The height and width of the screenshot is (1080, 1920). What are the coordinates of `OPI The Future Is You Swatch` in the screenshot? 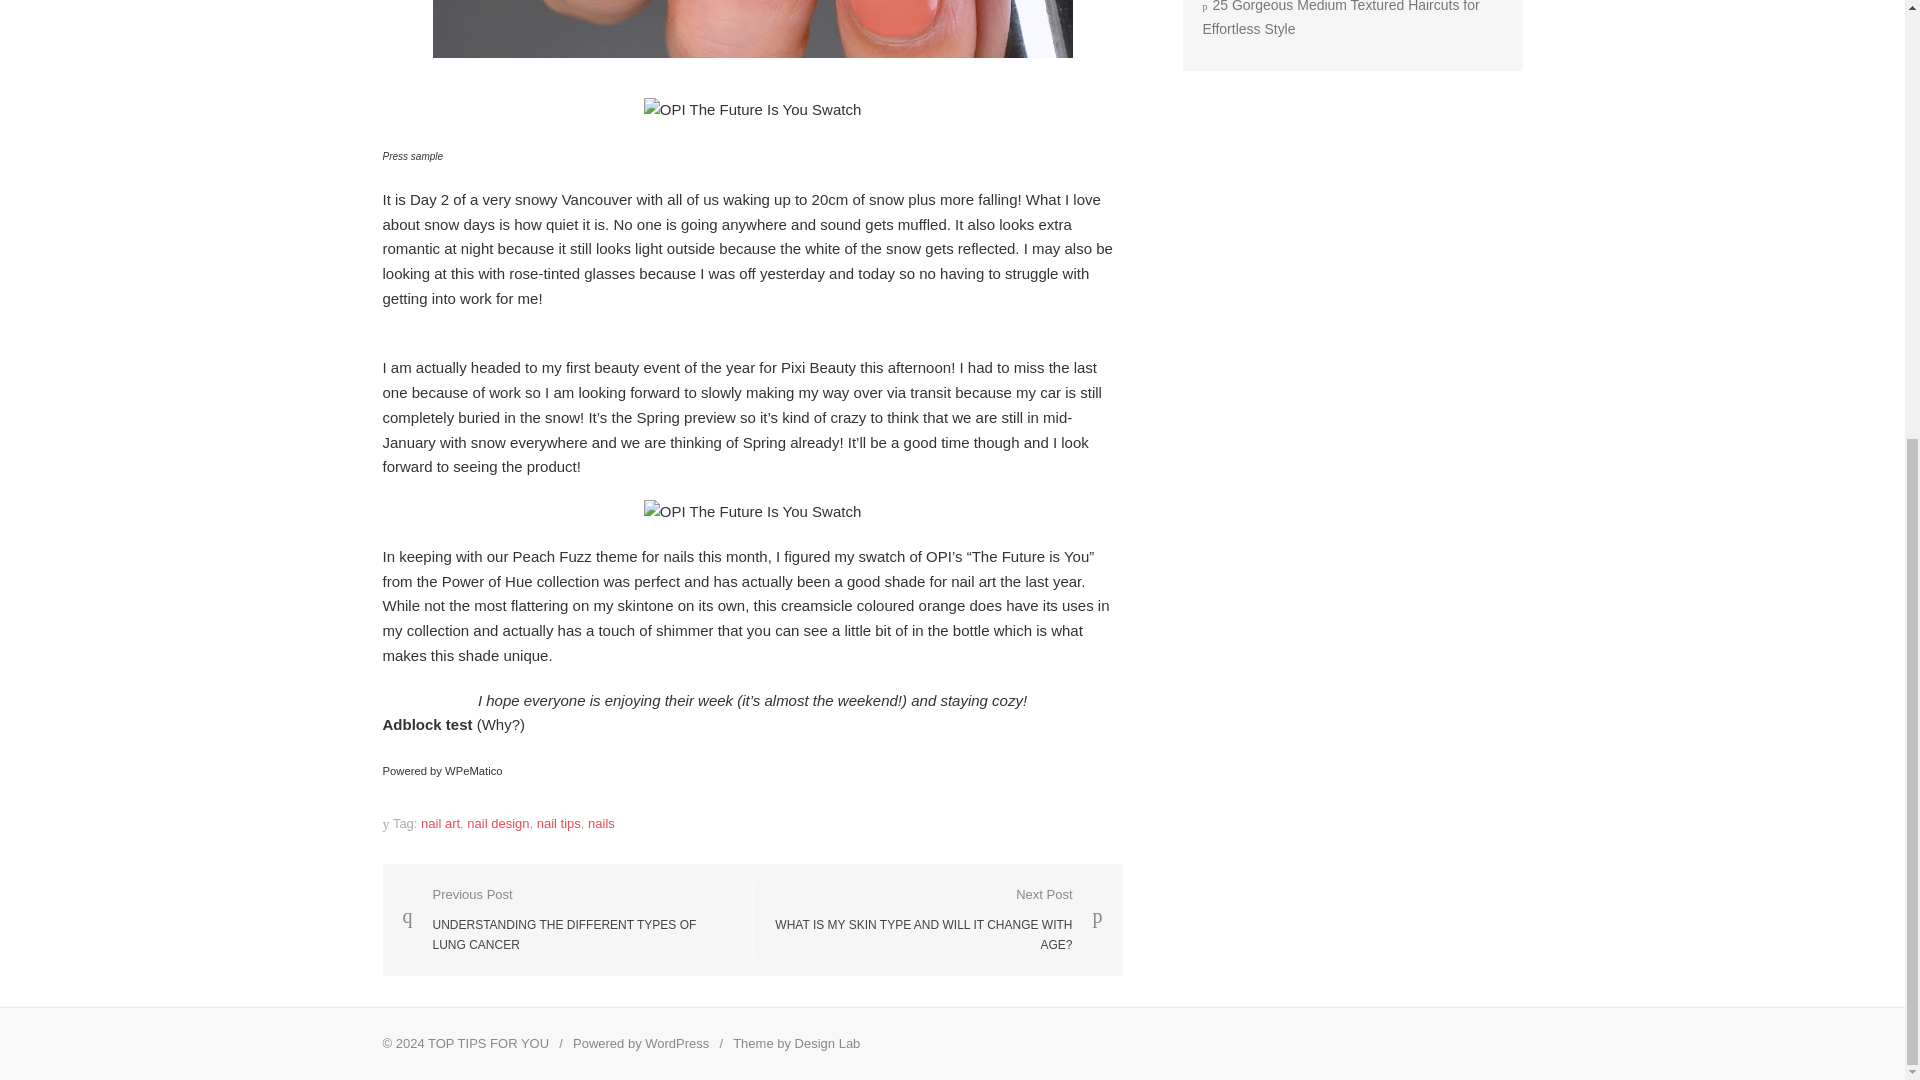 It's located at (752, 512).